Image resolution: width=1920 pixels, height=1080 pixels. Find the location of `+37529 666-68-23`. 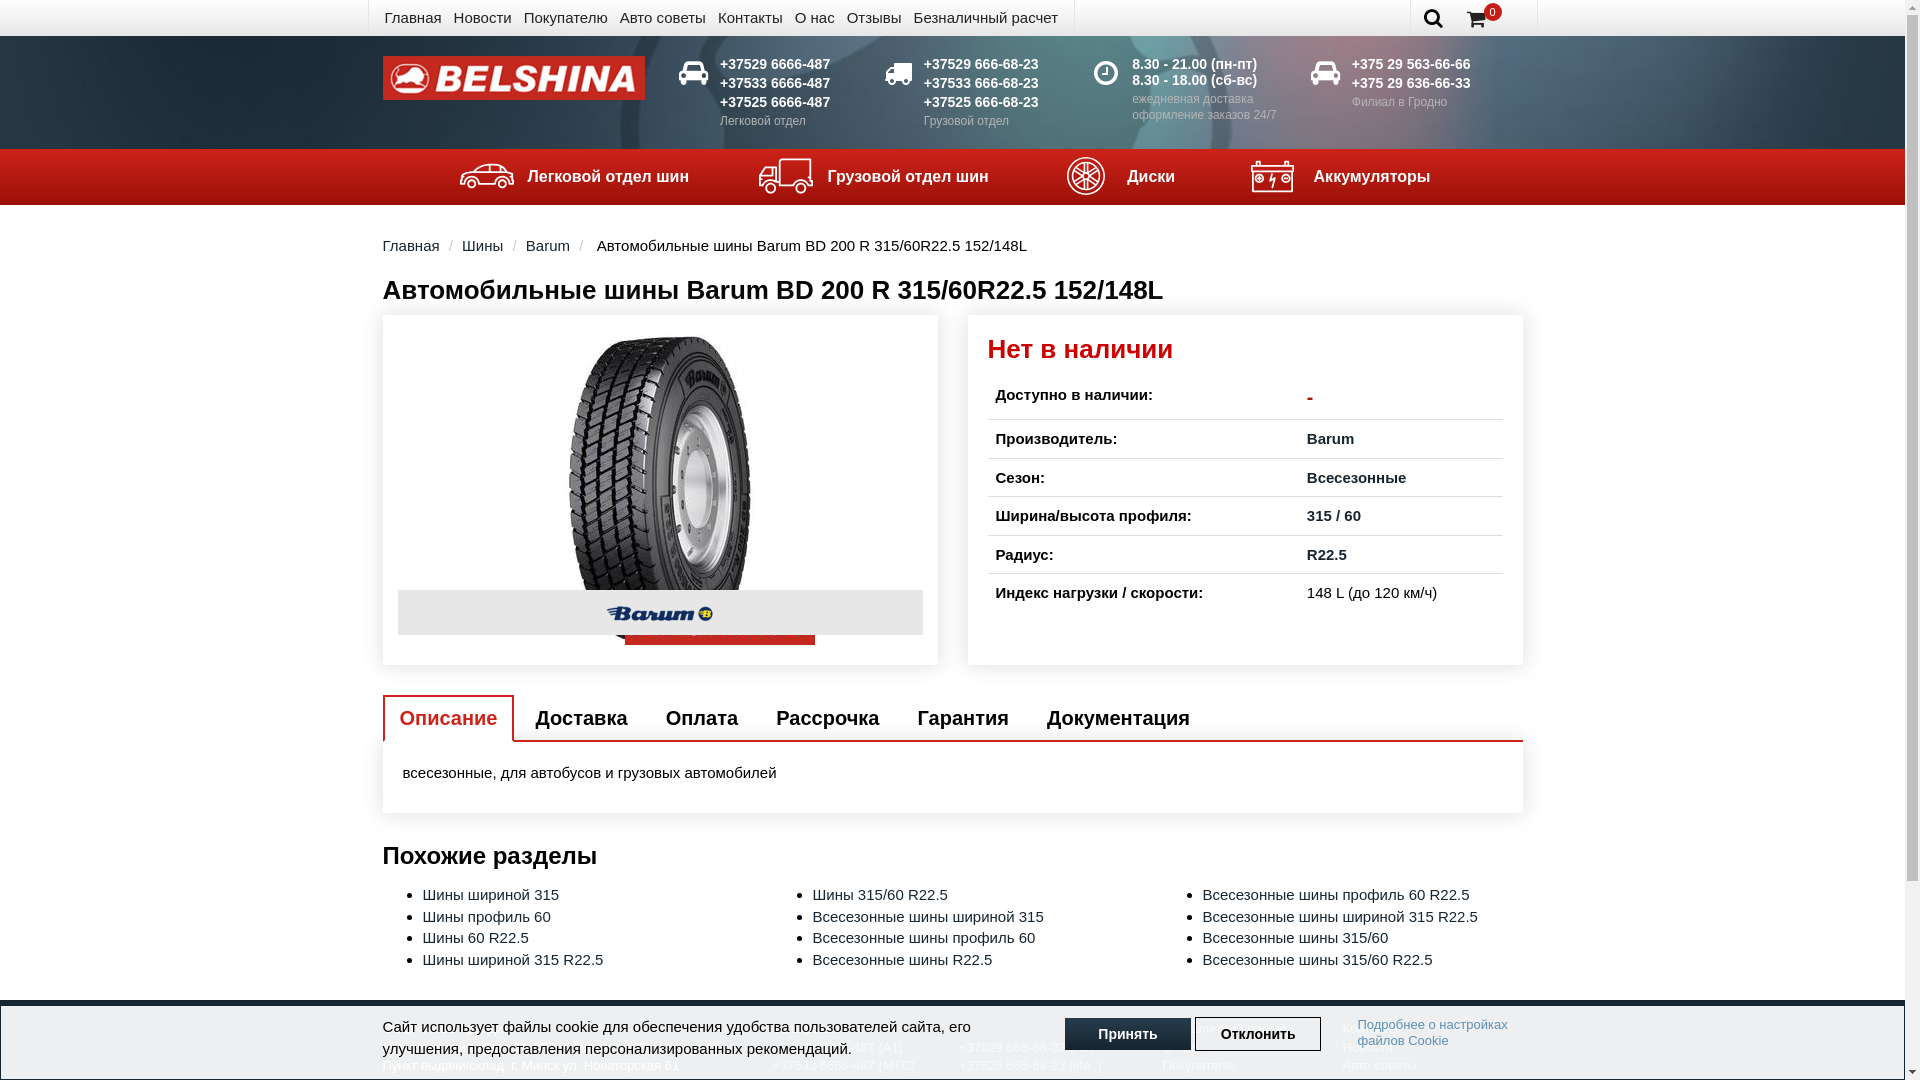

+37529 666-68-23 is located at coordinates (982, 64).